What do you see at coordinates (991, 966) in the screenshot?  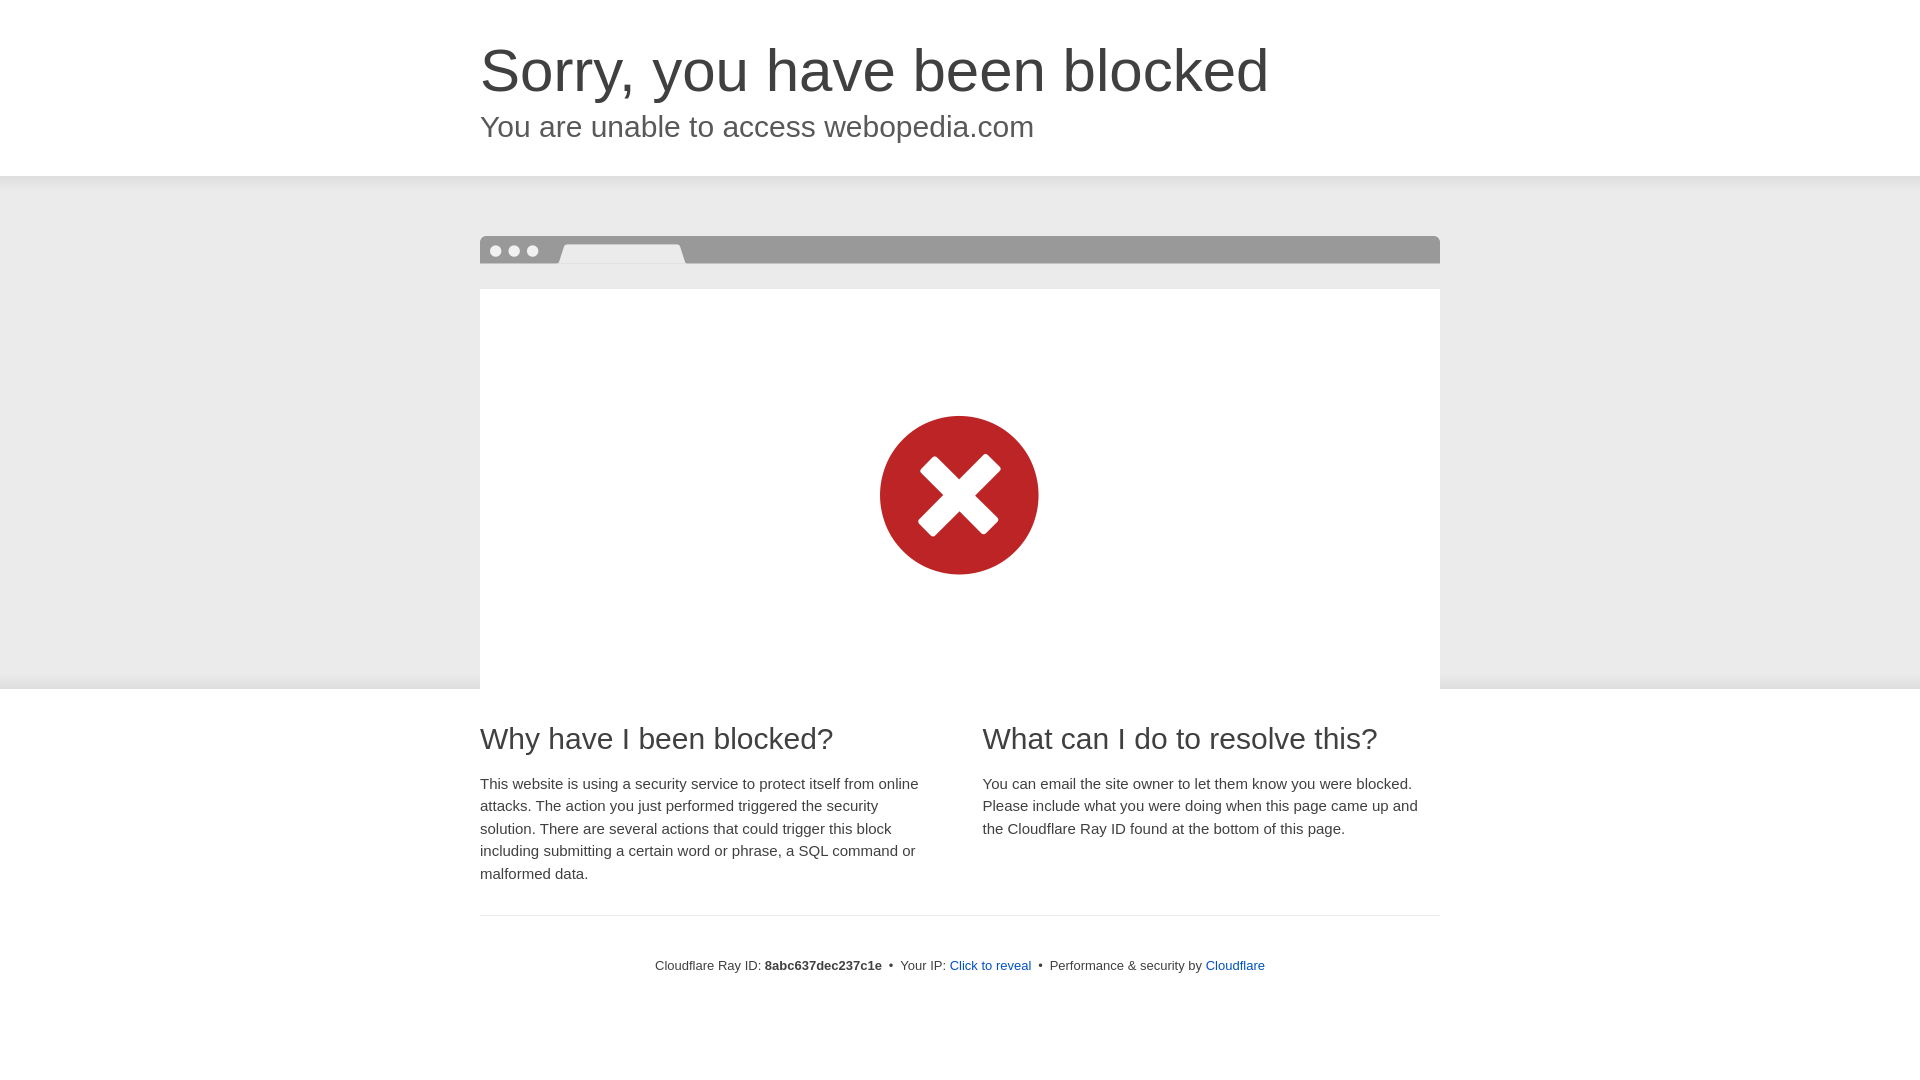 I see `Click to reveal` at bounding box center [991, 966].